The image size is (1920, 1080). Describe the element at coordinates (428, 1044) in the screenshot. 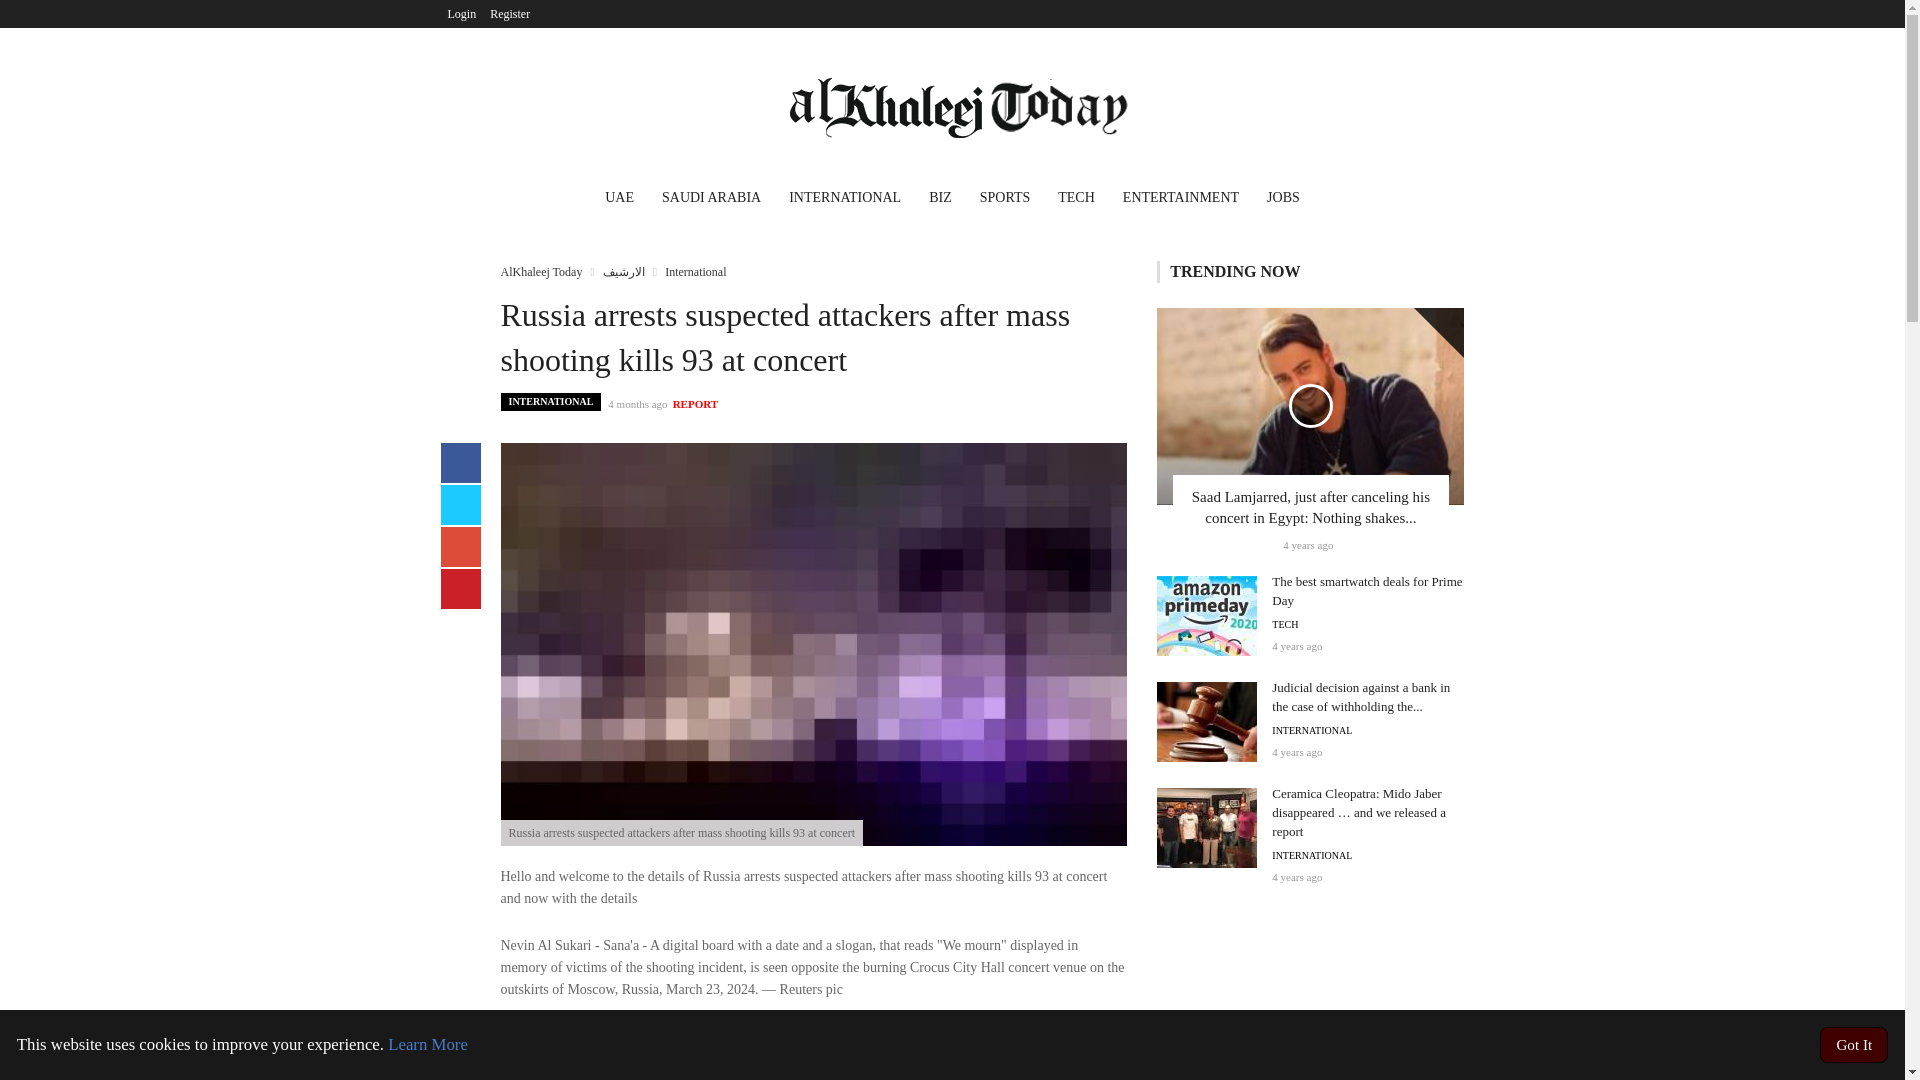

I see `Learn More` at that location.